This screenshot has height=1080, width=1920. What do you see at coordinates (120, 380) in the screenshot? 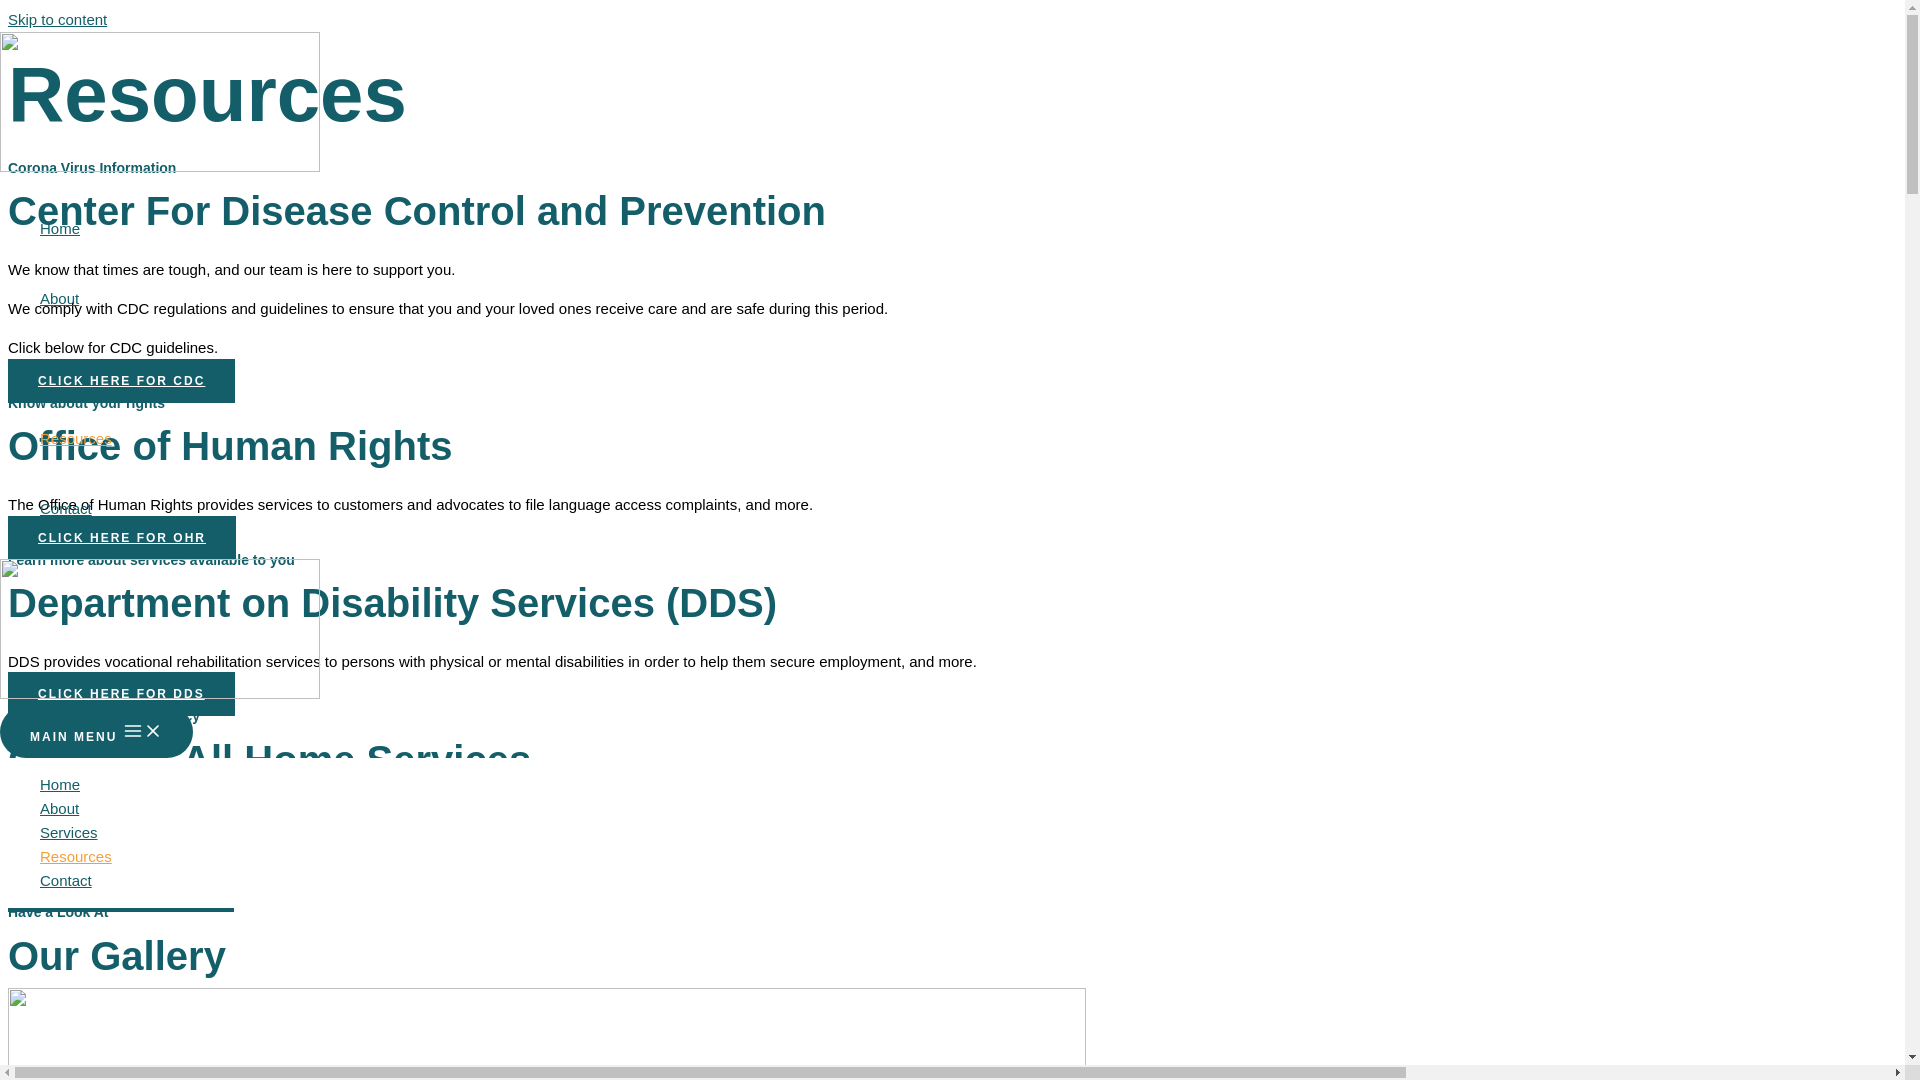
I see `CLICK HERE FOR CDC` at bounding box center [120, 380].